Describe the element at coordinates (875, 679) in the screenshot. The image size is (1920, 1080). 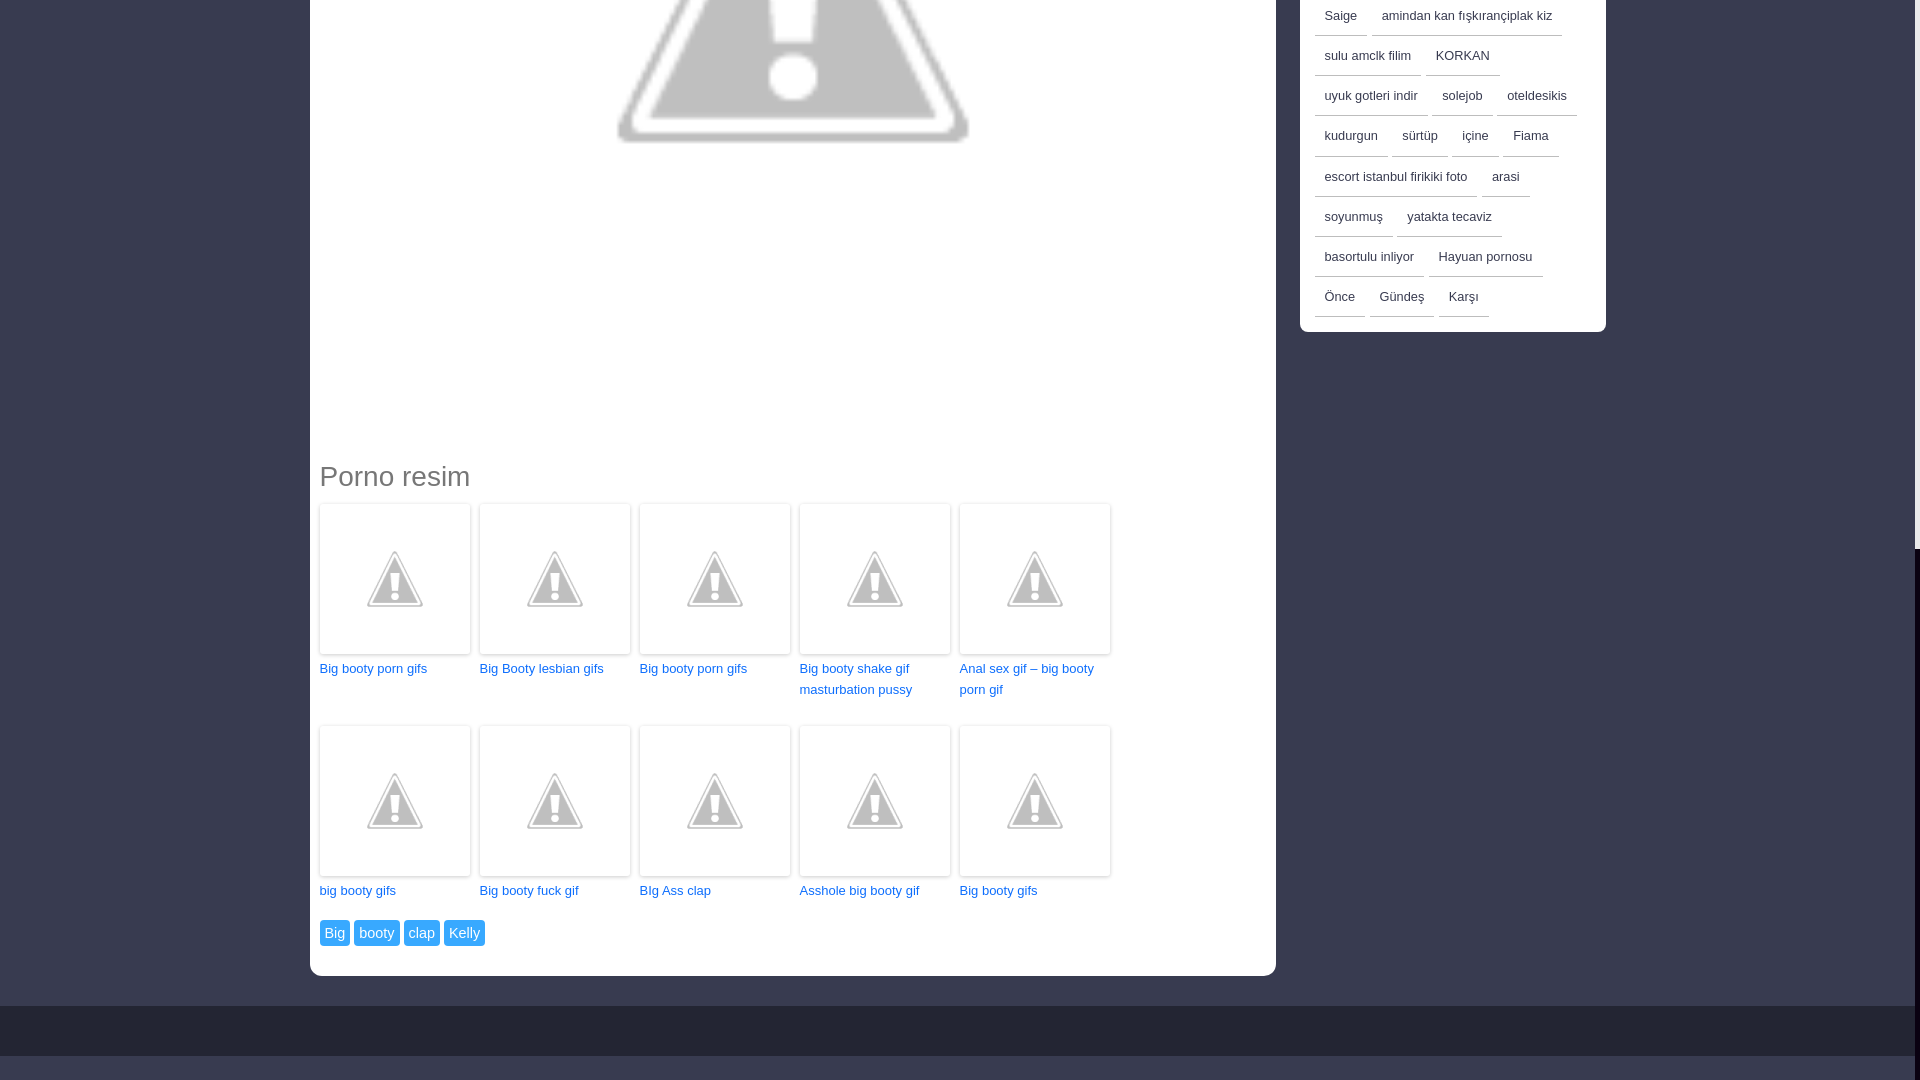
I see `Big booty shake gif masturbation pussy` at that location.